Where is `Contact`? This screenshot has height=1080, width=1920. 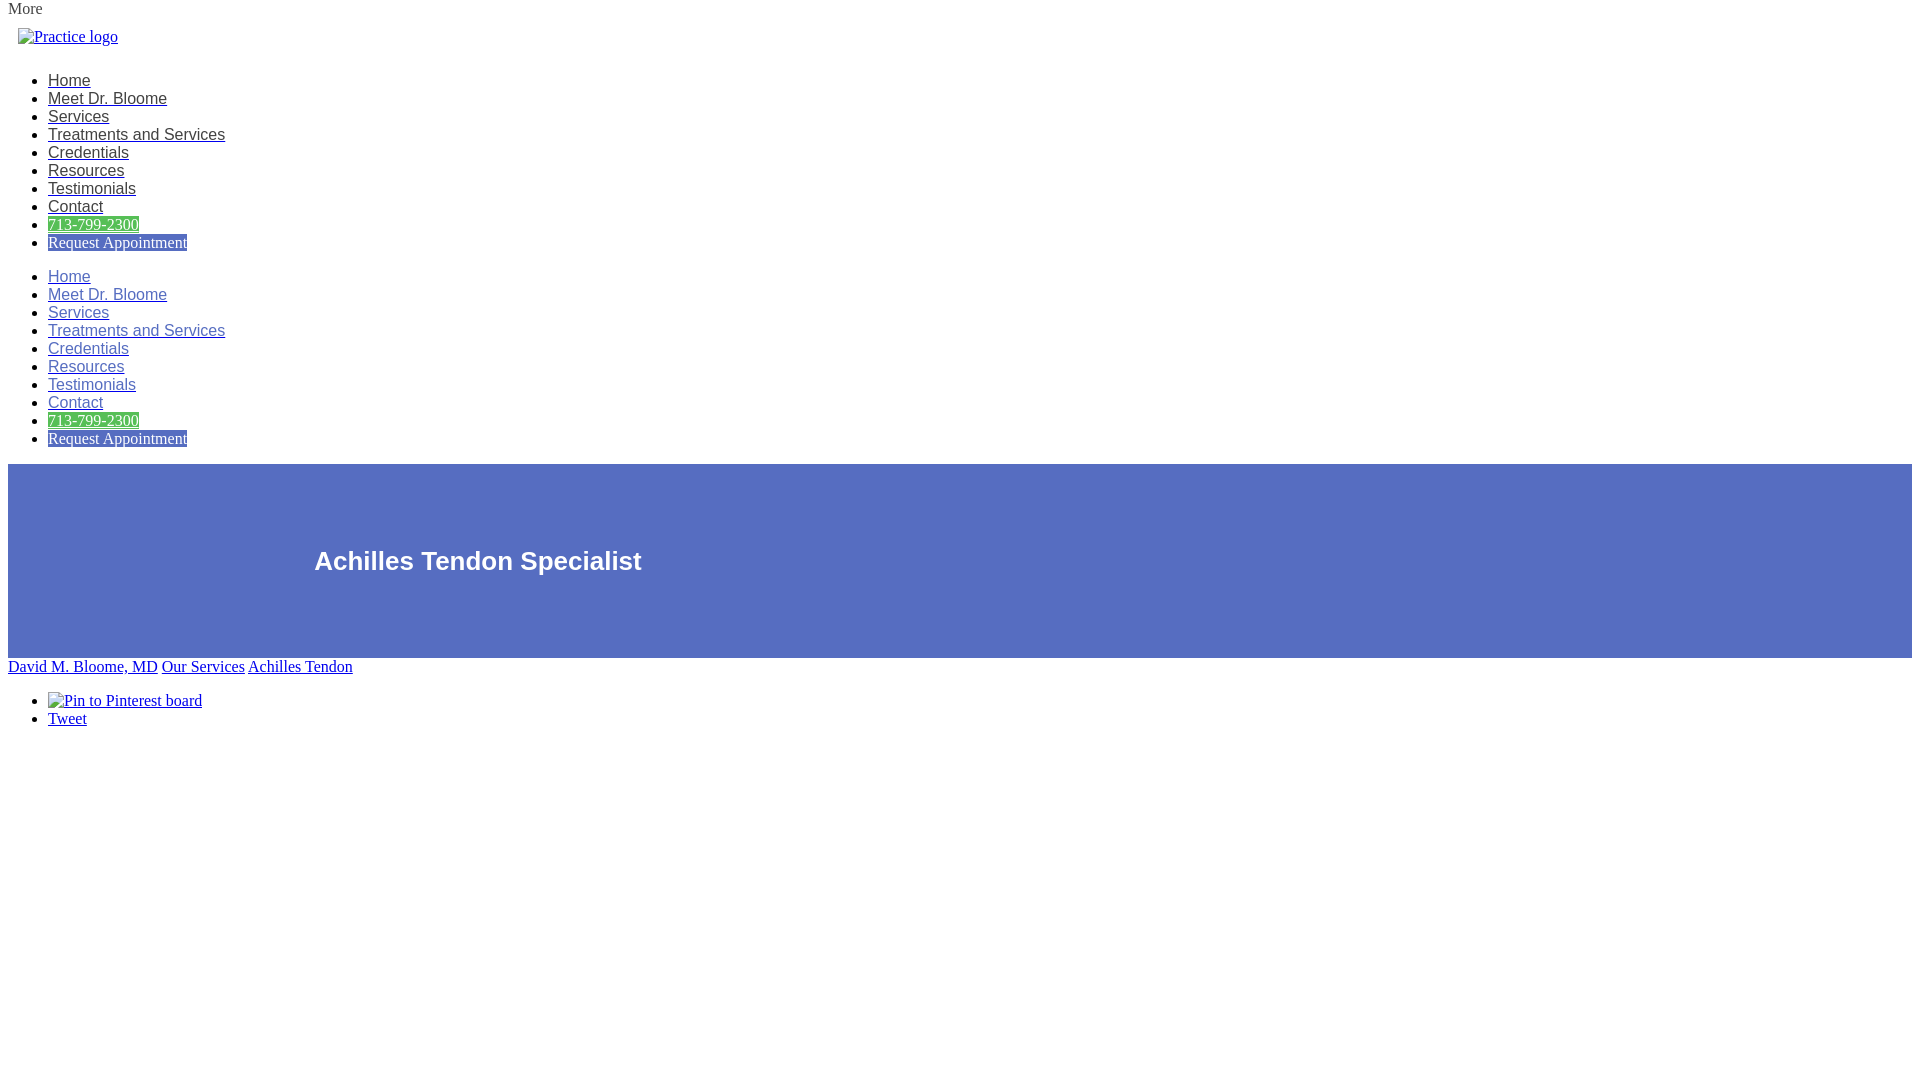 Contact is located at coordinates (76, 206).